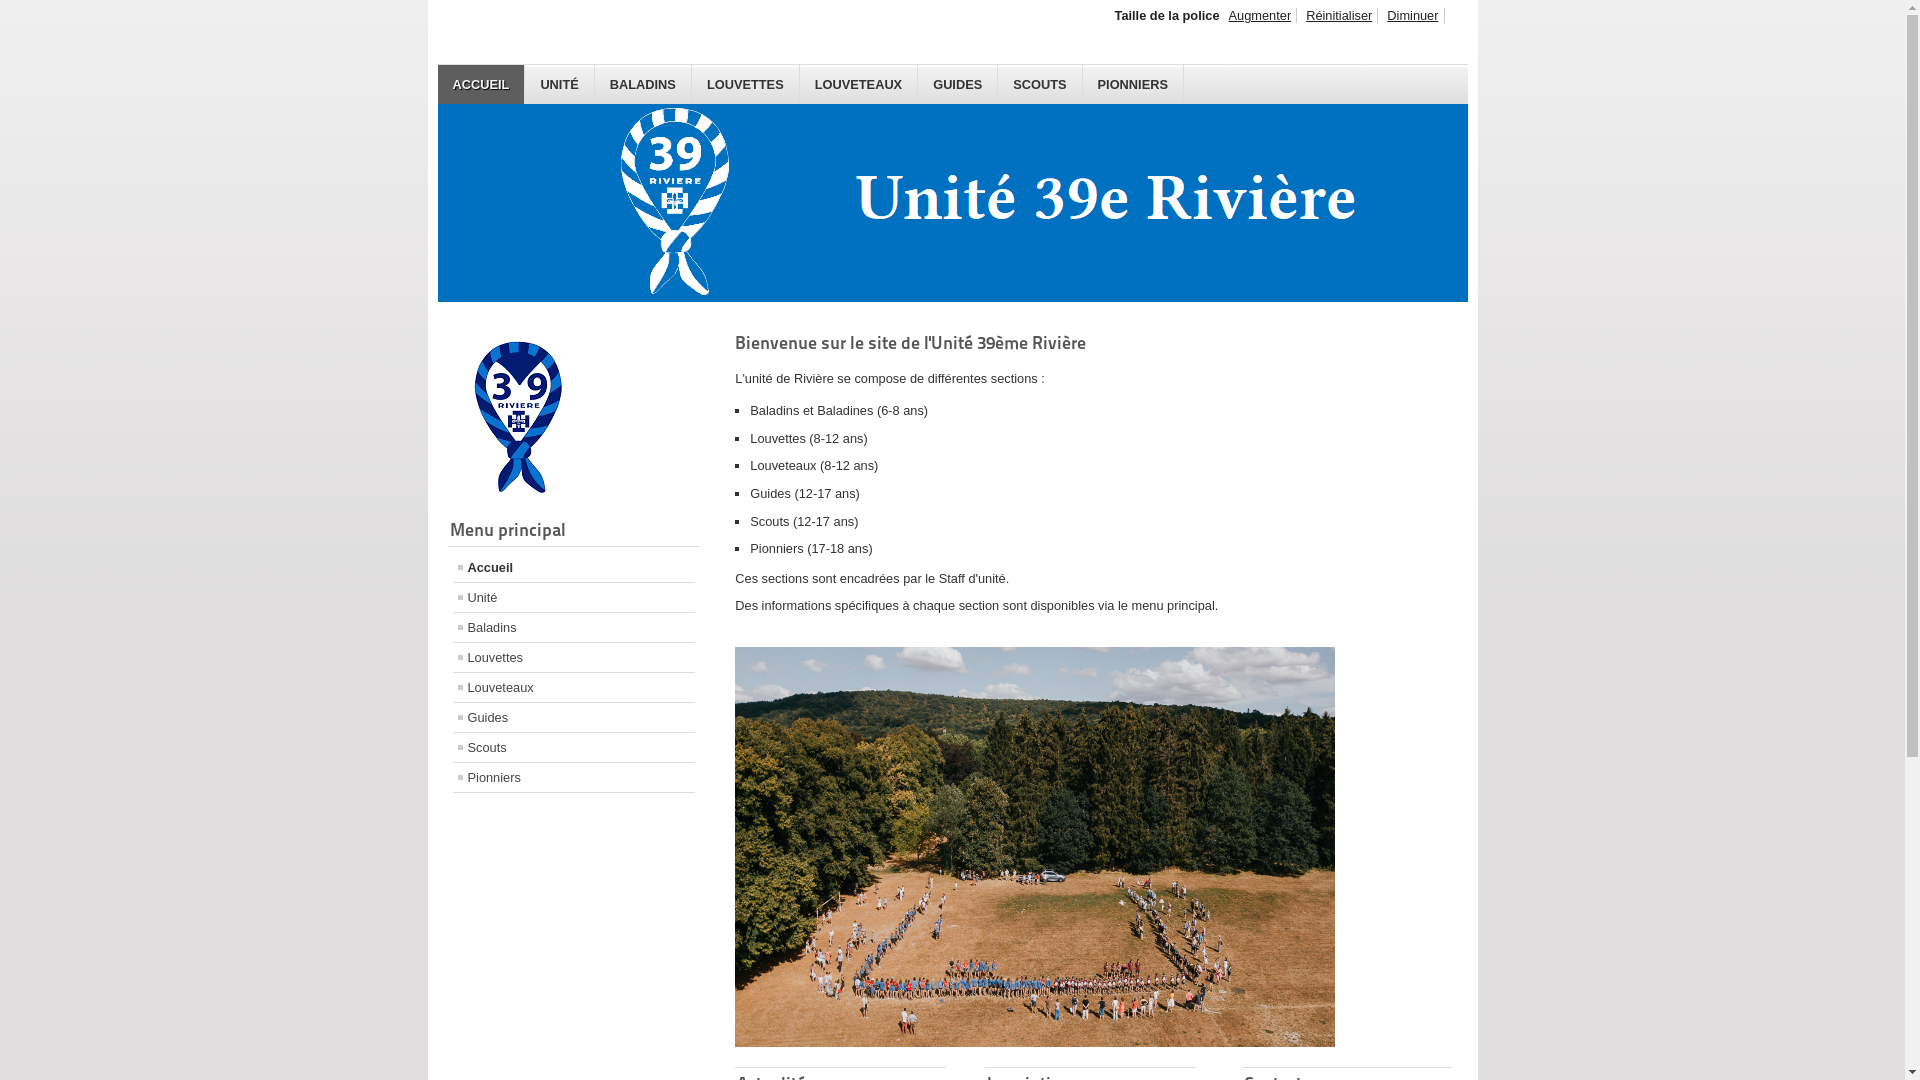 The height and width of the screenshot is (1080, 1920). What do you see at coordinates (574, 778) in the screenshot?
I see `Pionniers` at bounding box center [574, 778].